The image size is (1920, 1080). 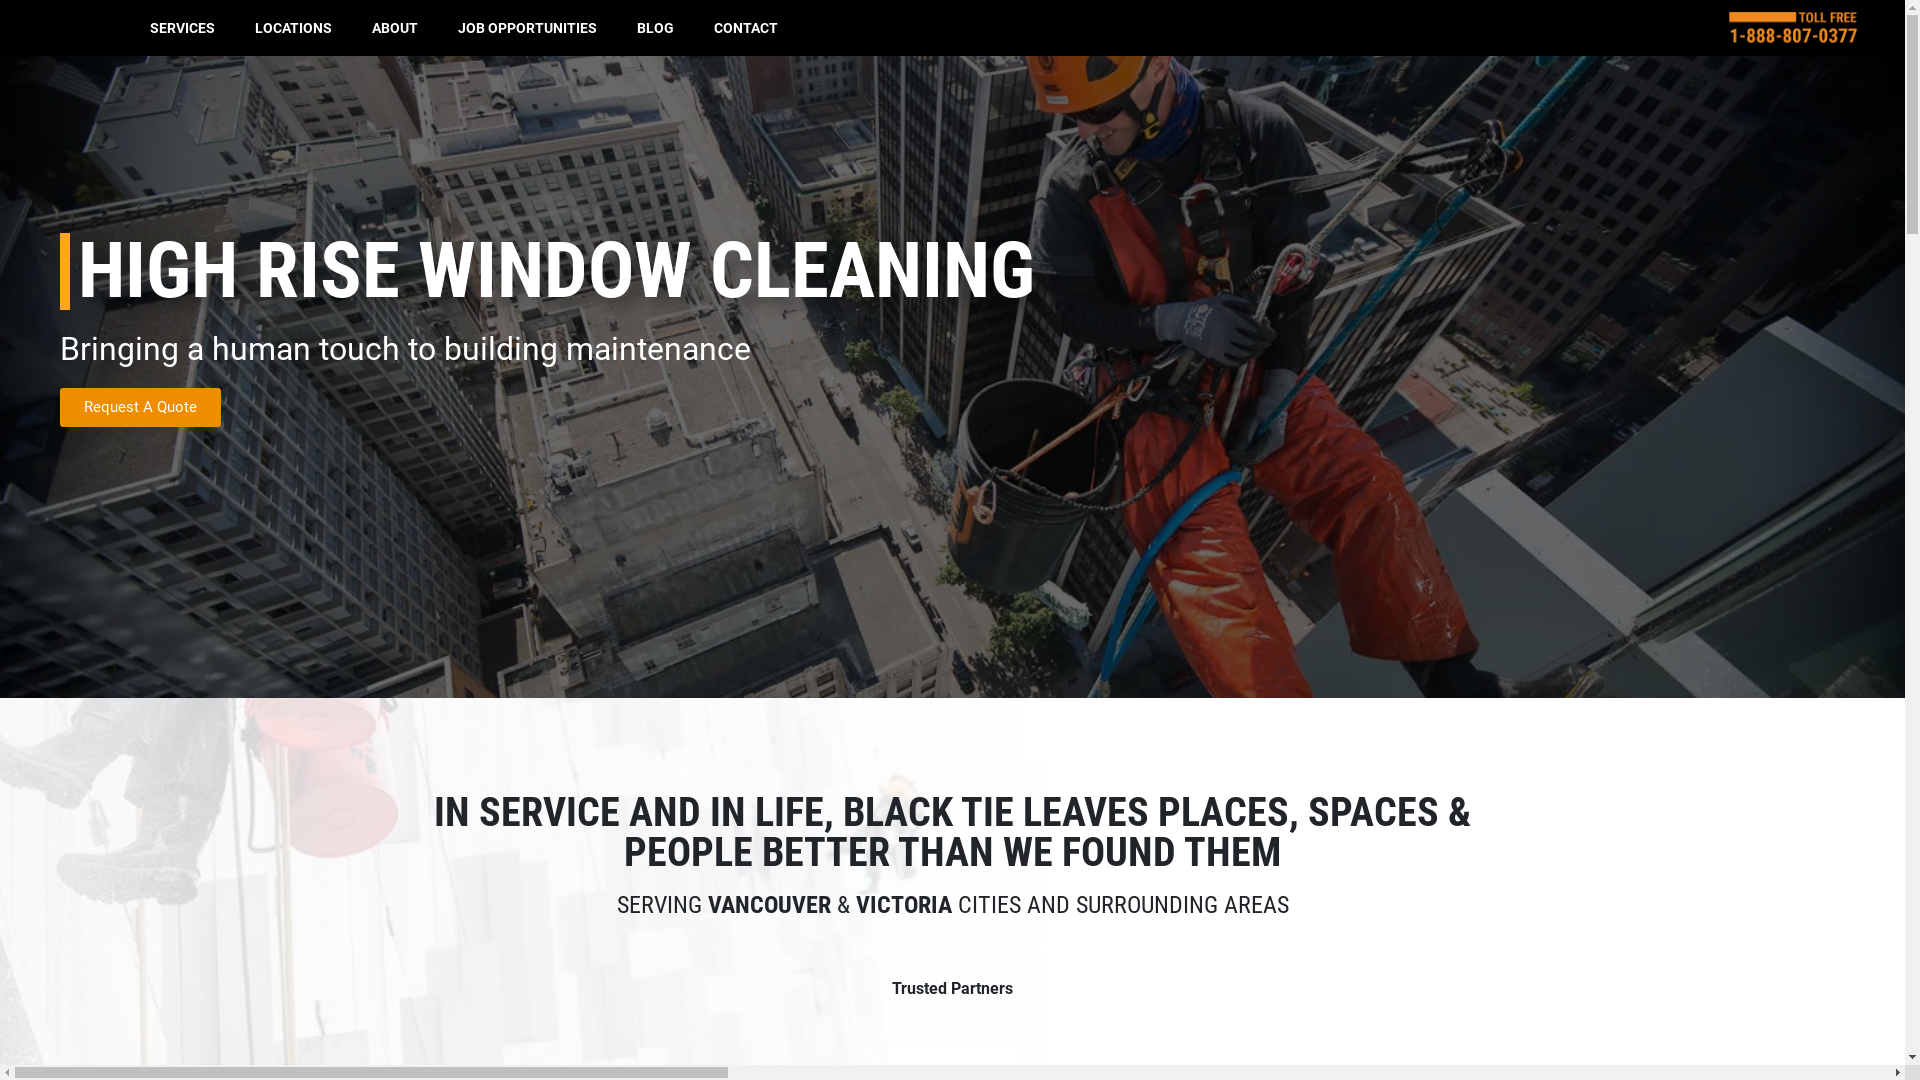 What do you see at coordinates (528, 28) in the screenshot?
I see `JOB OPPORTUNITIES` at bounding box center [528, 28].